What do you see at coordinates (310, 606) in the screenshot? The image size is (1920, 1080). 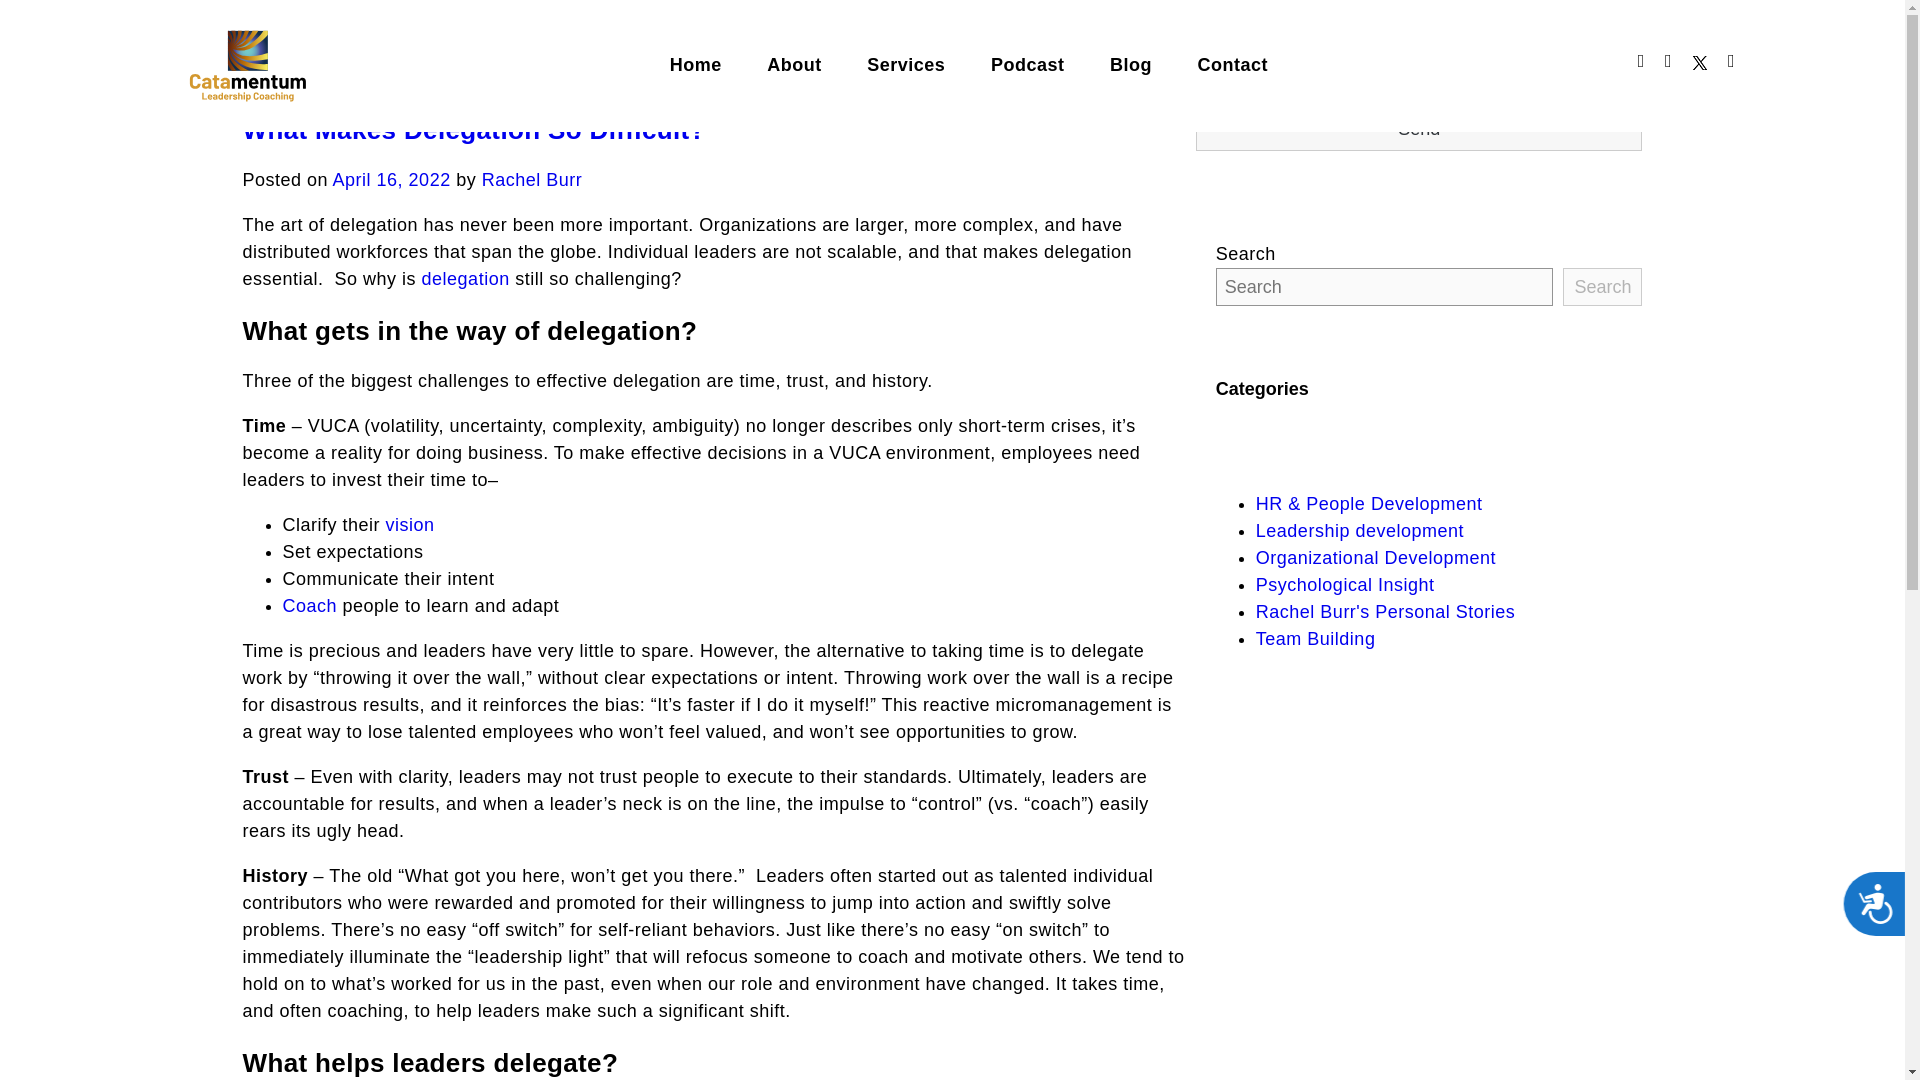 I see `Coach` at bounding box center [310, 606].